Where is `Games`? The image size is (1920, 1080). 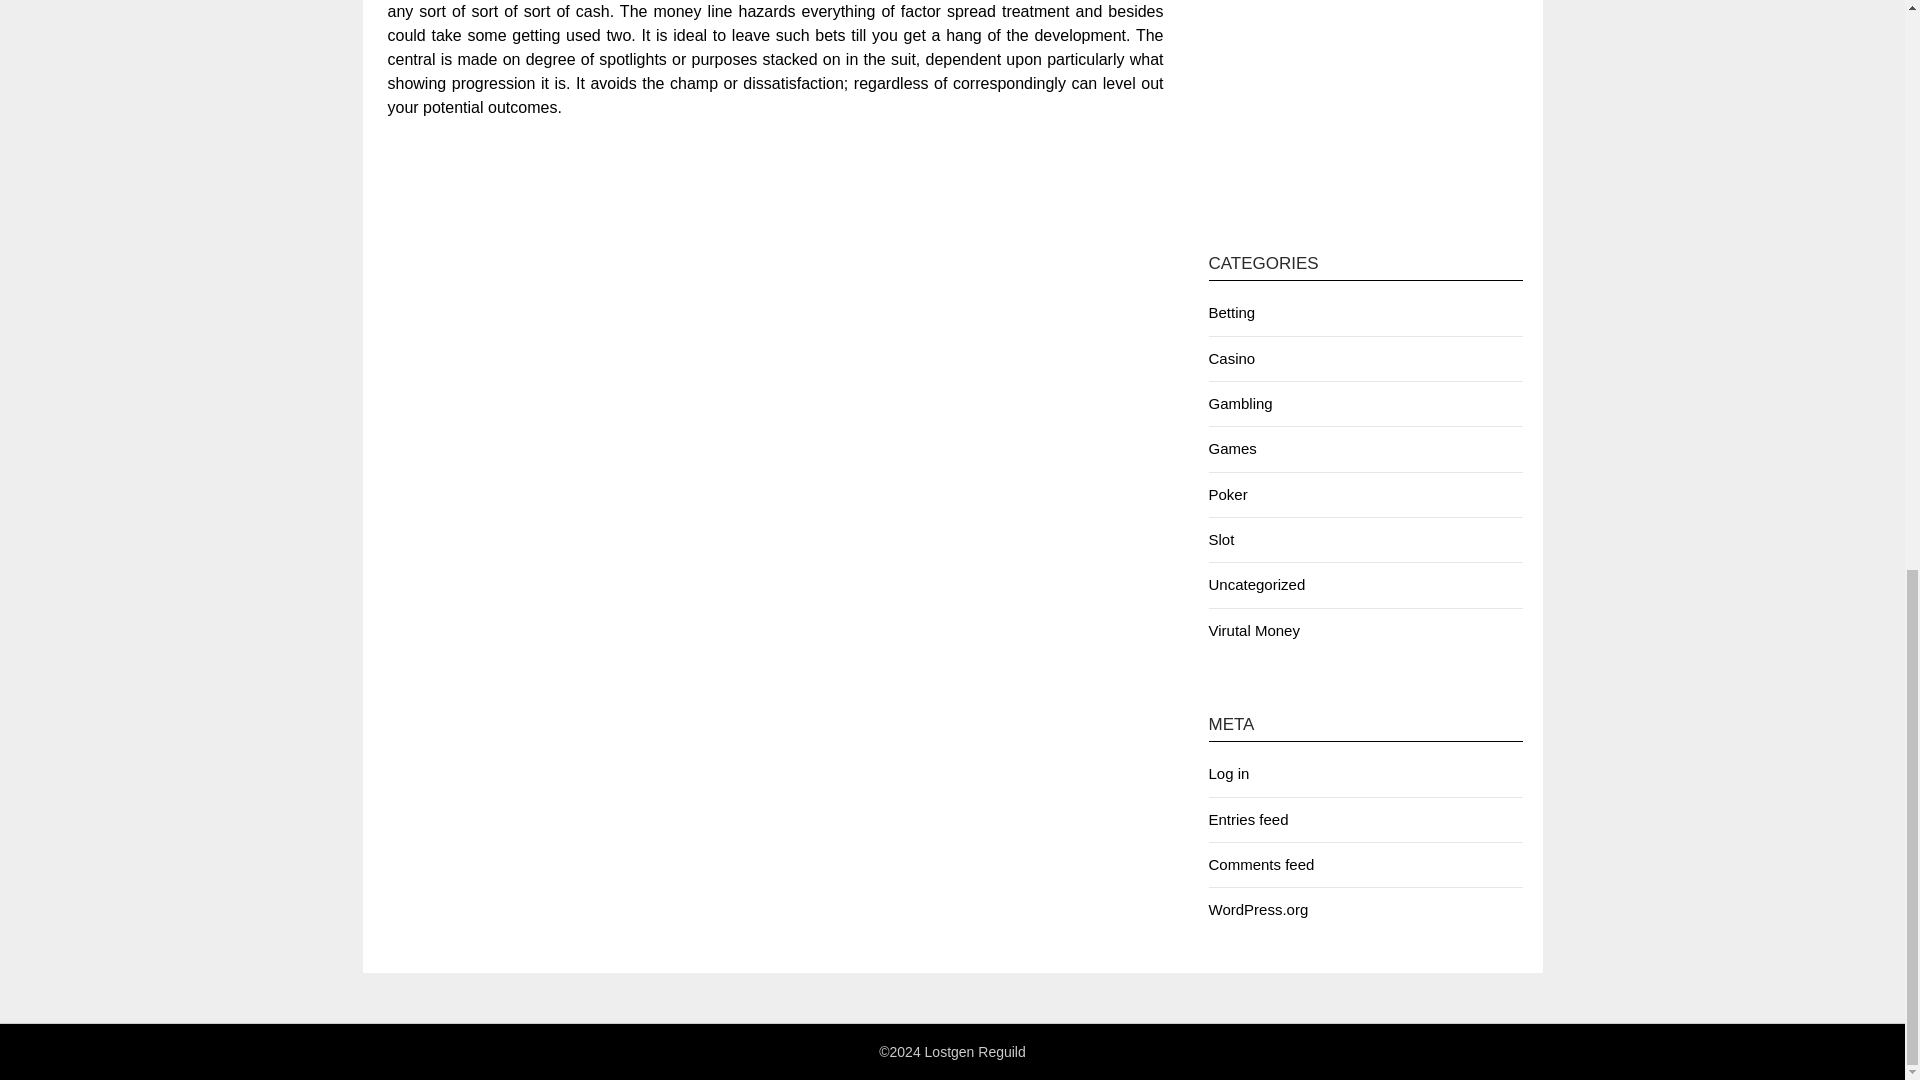 Games is located at coordinates (1231, 448).